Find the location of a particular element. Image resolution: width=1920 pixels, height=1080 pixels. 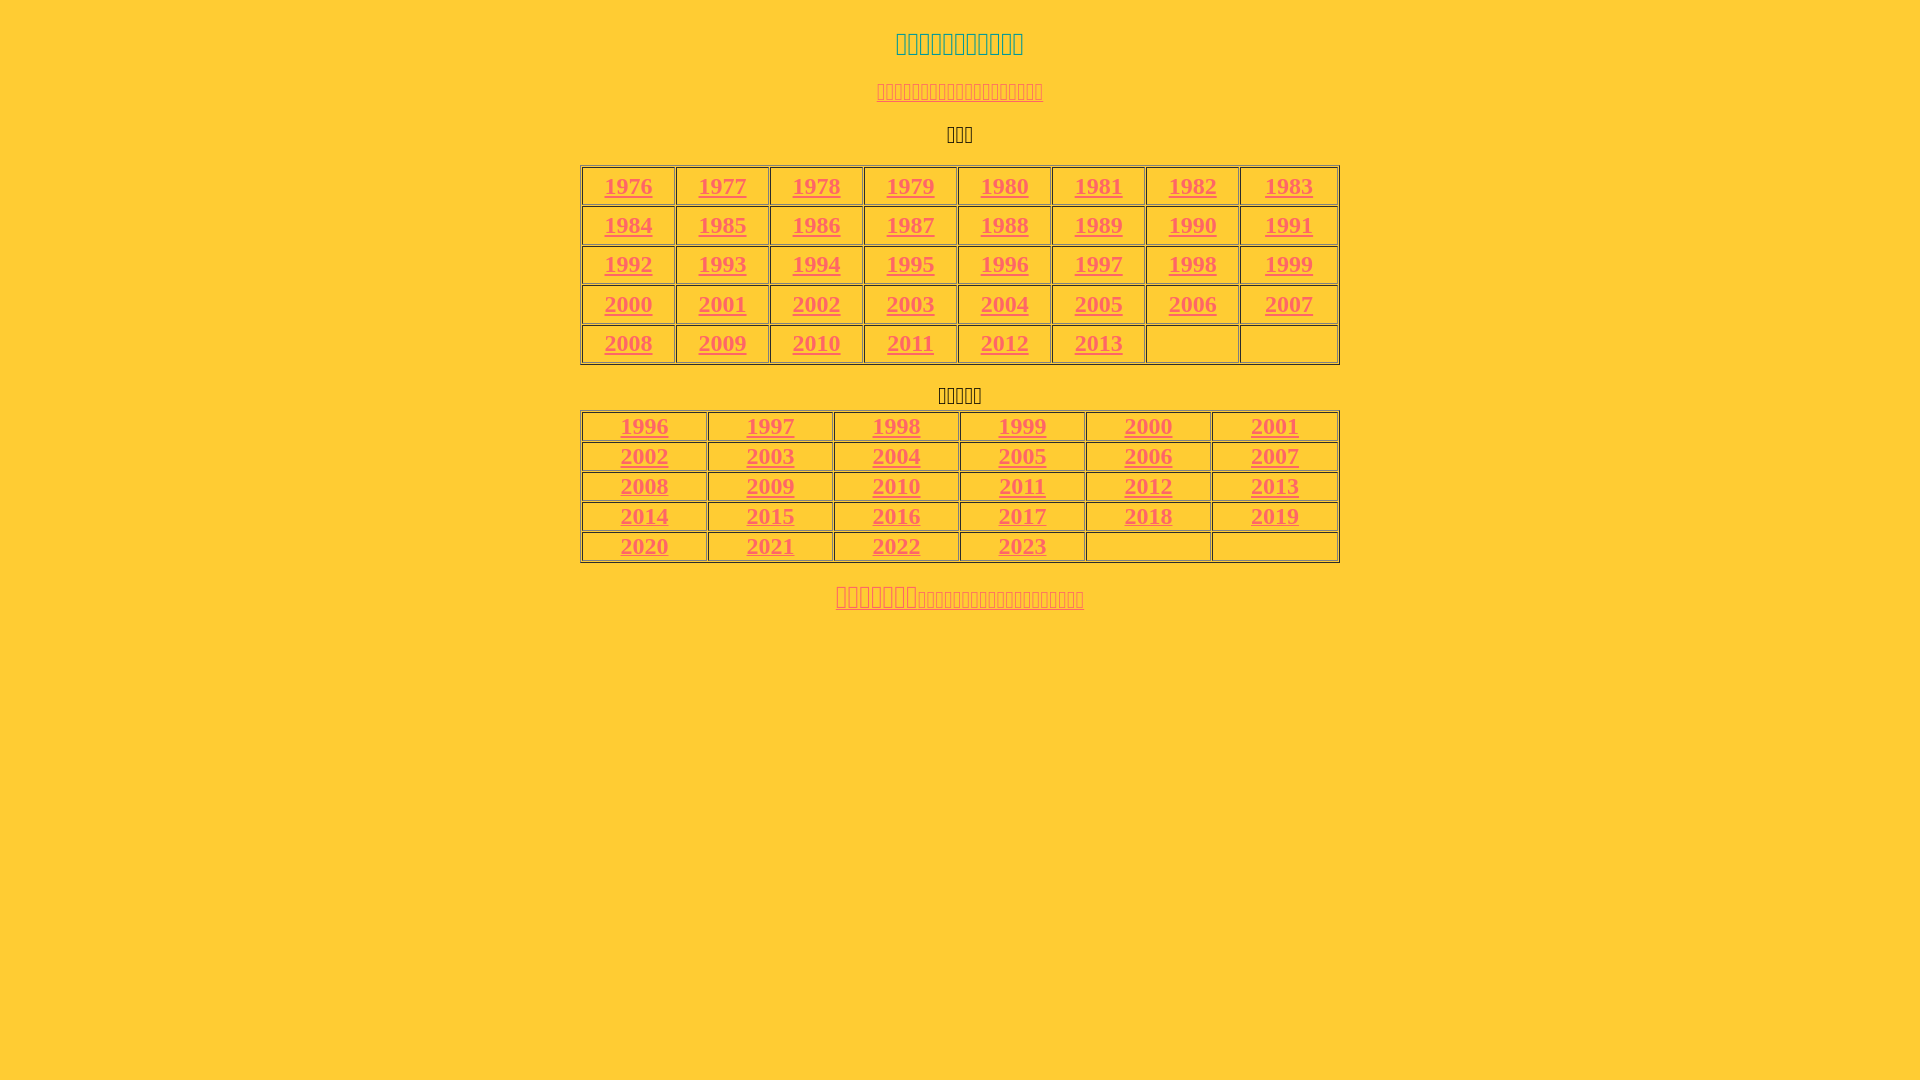

1999 is located at coordinates (1022, 426).